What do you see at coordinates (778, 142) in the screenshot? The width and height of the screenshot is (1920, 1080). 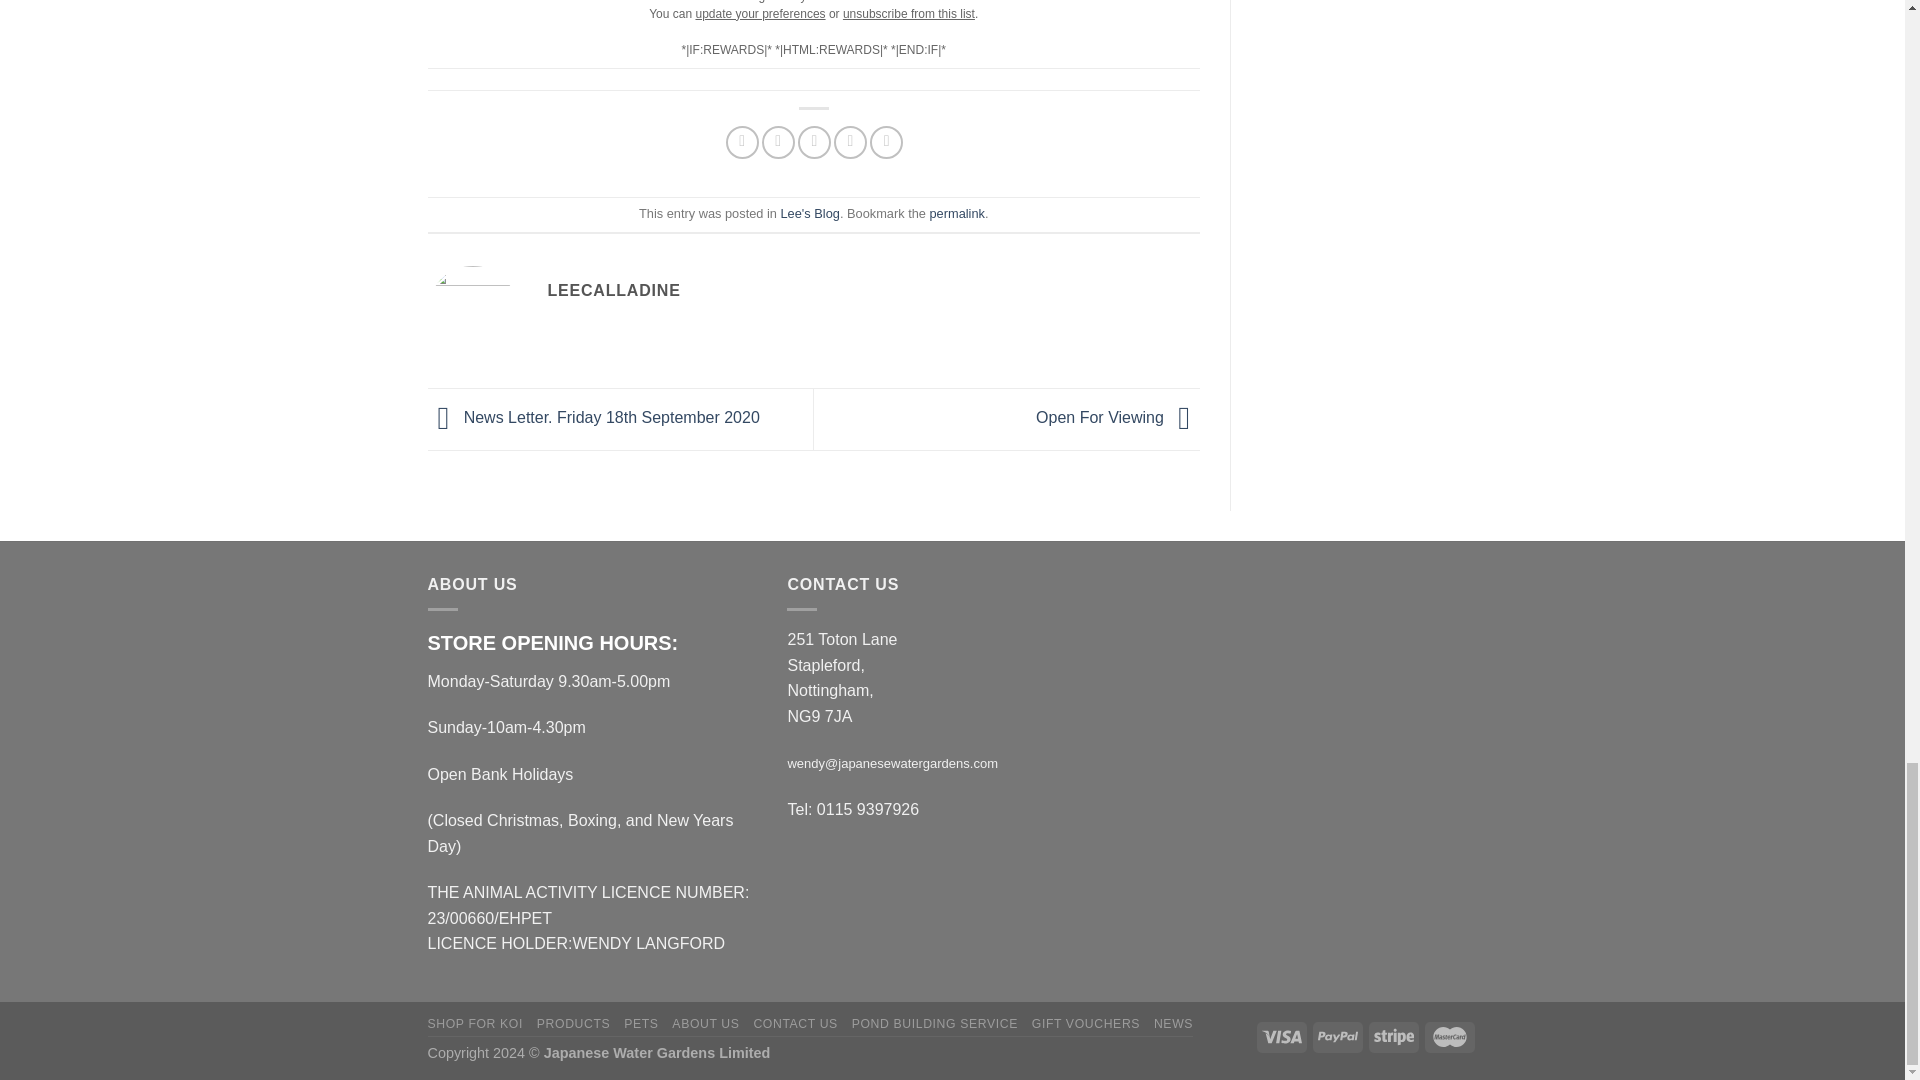 I see `Share on Twitter` at bounding box center [778, 142].